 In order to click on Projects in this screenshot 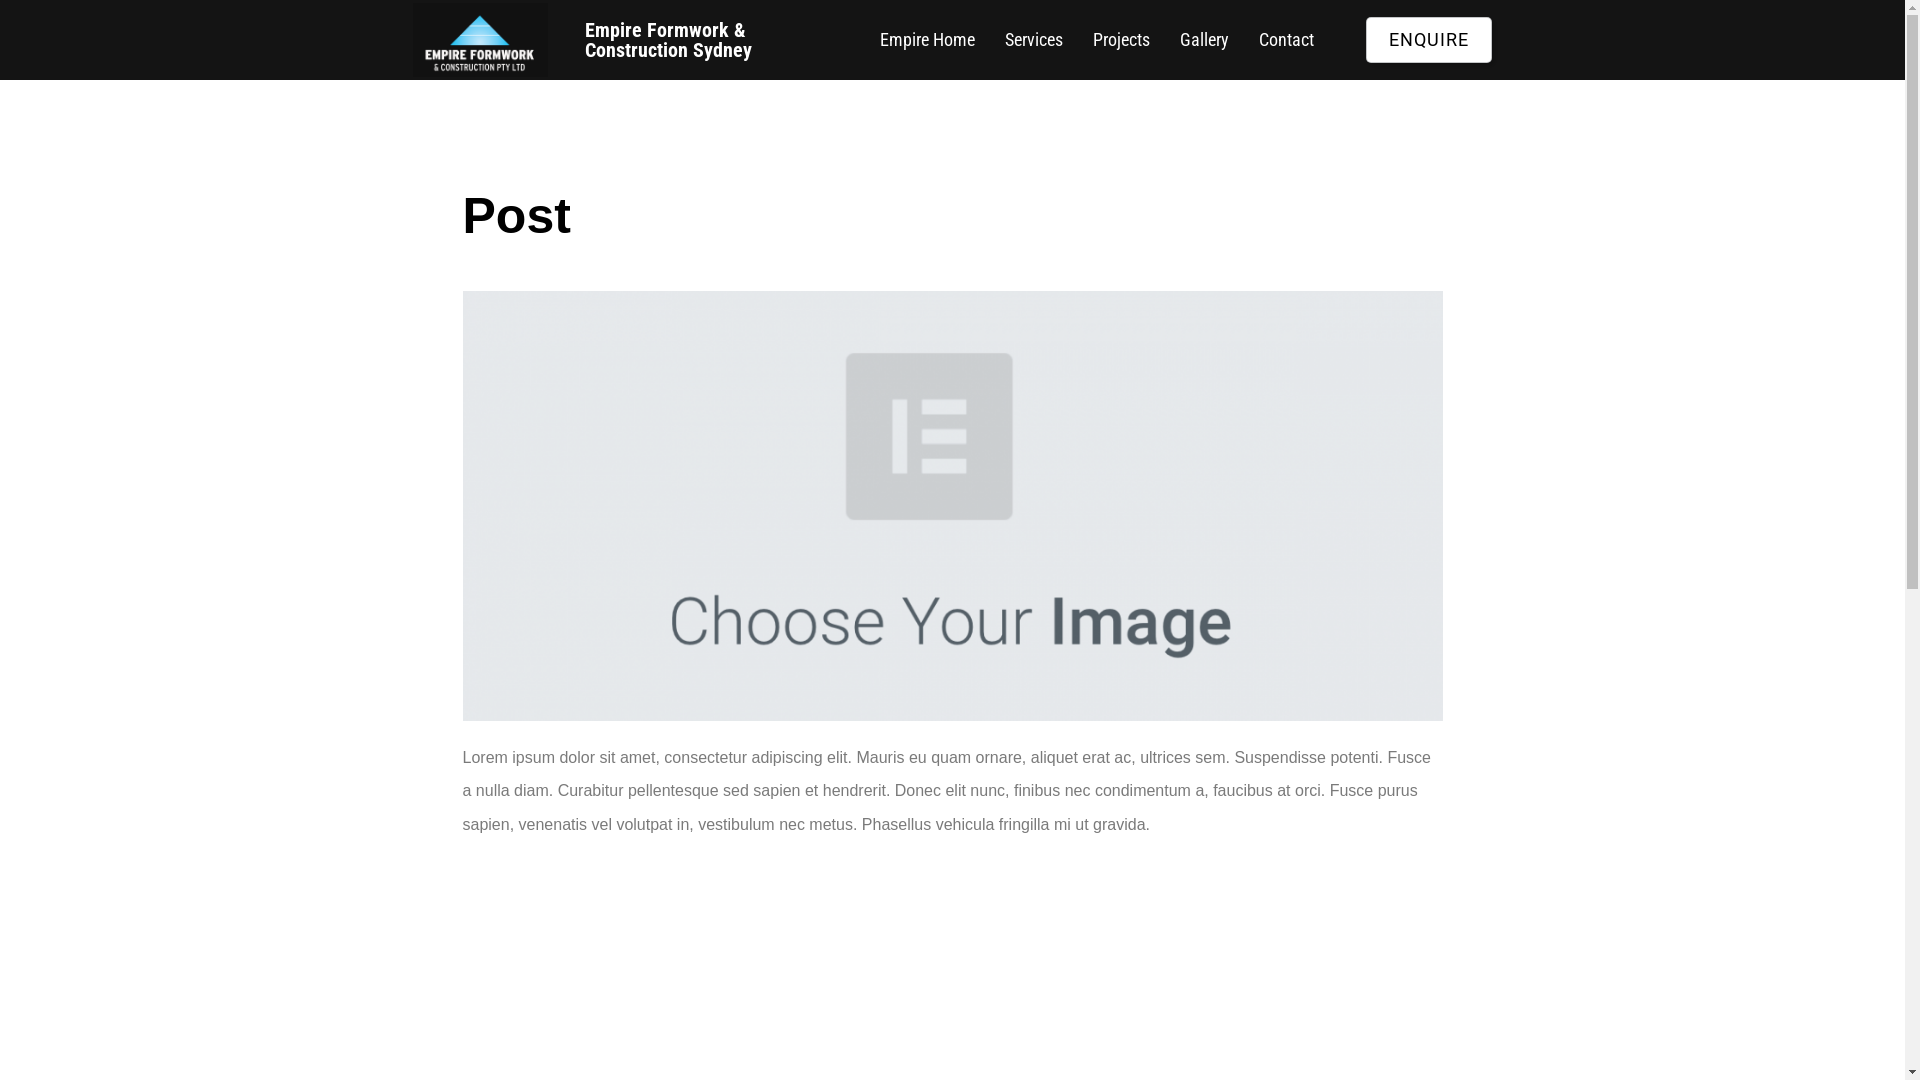, I will do `click(1122, 40)`.